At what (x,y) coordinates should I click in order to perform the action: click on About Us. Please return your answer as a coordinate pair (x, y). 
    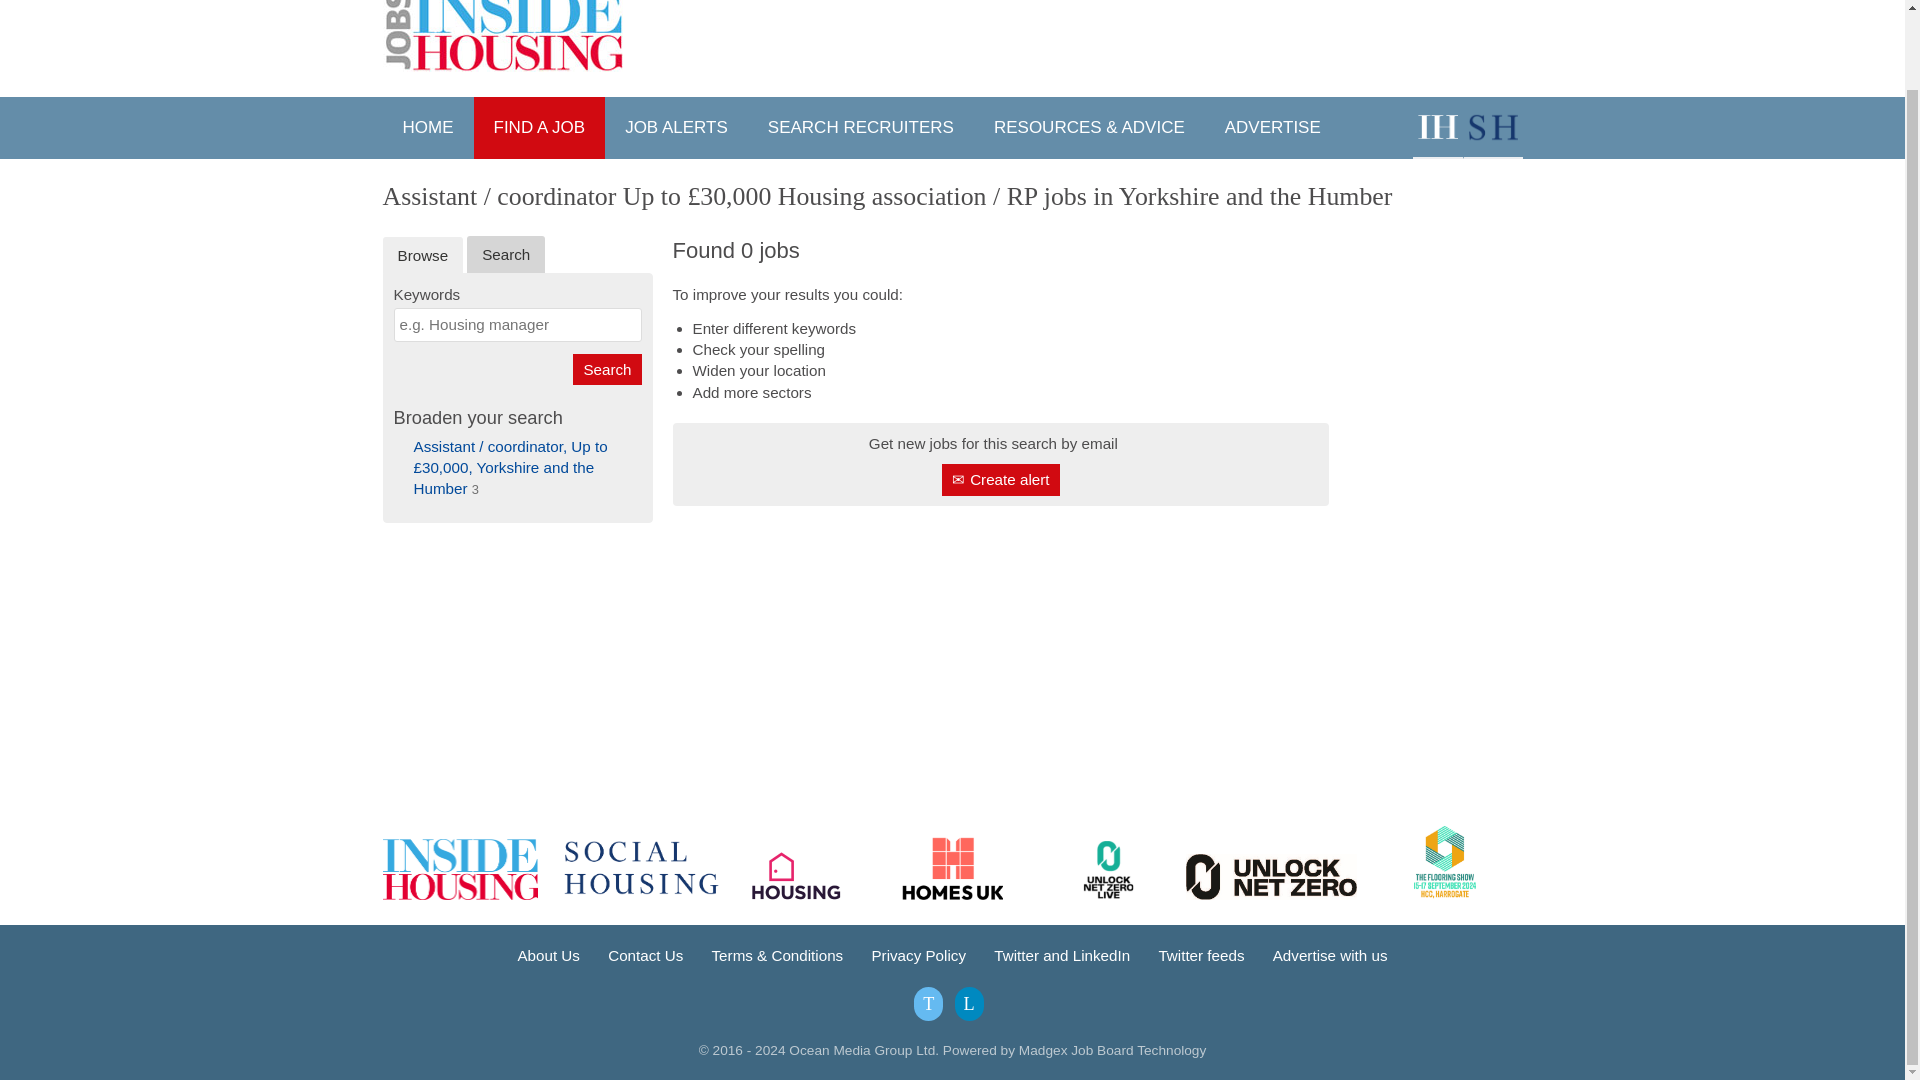
    Looking at the image, I should click on (548, 956).